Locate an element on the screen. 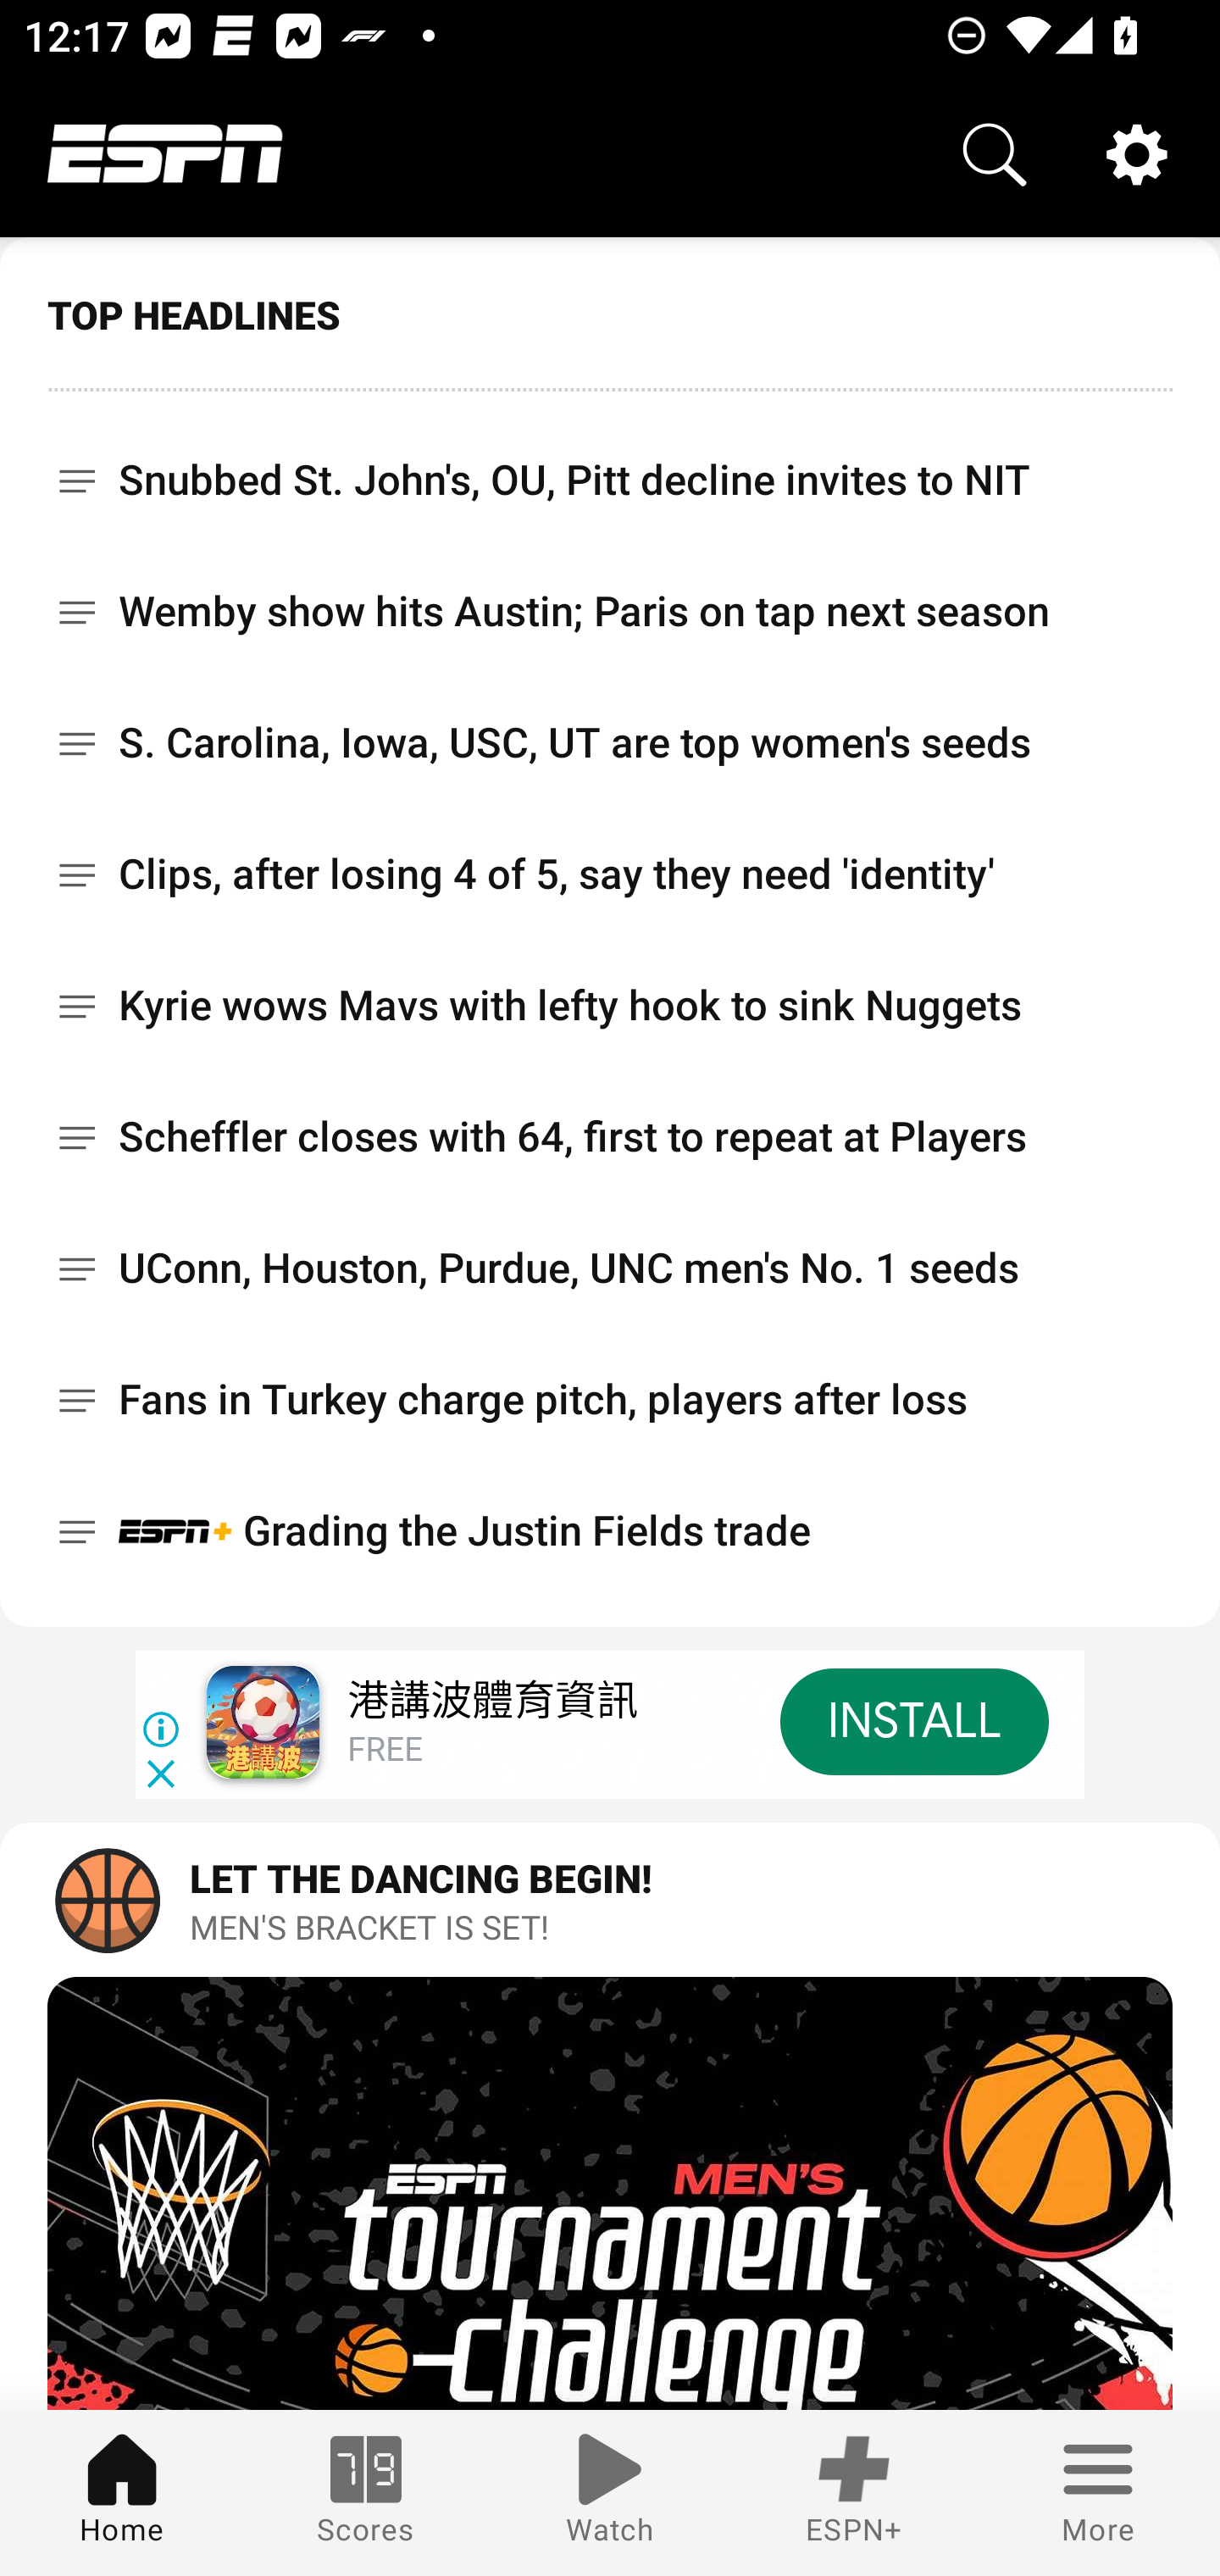 The image size is (1220, 2576).  S. Carolina, Iowa, USC, UT are top women's seeds is located at coordinates (610, 742).